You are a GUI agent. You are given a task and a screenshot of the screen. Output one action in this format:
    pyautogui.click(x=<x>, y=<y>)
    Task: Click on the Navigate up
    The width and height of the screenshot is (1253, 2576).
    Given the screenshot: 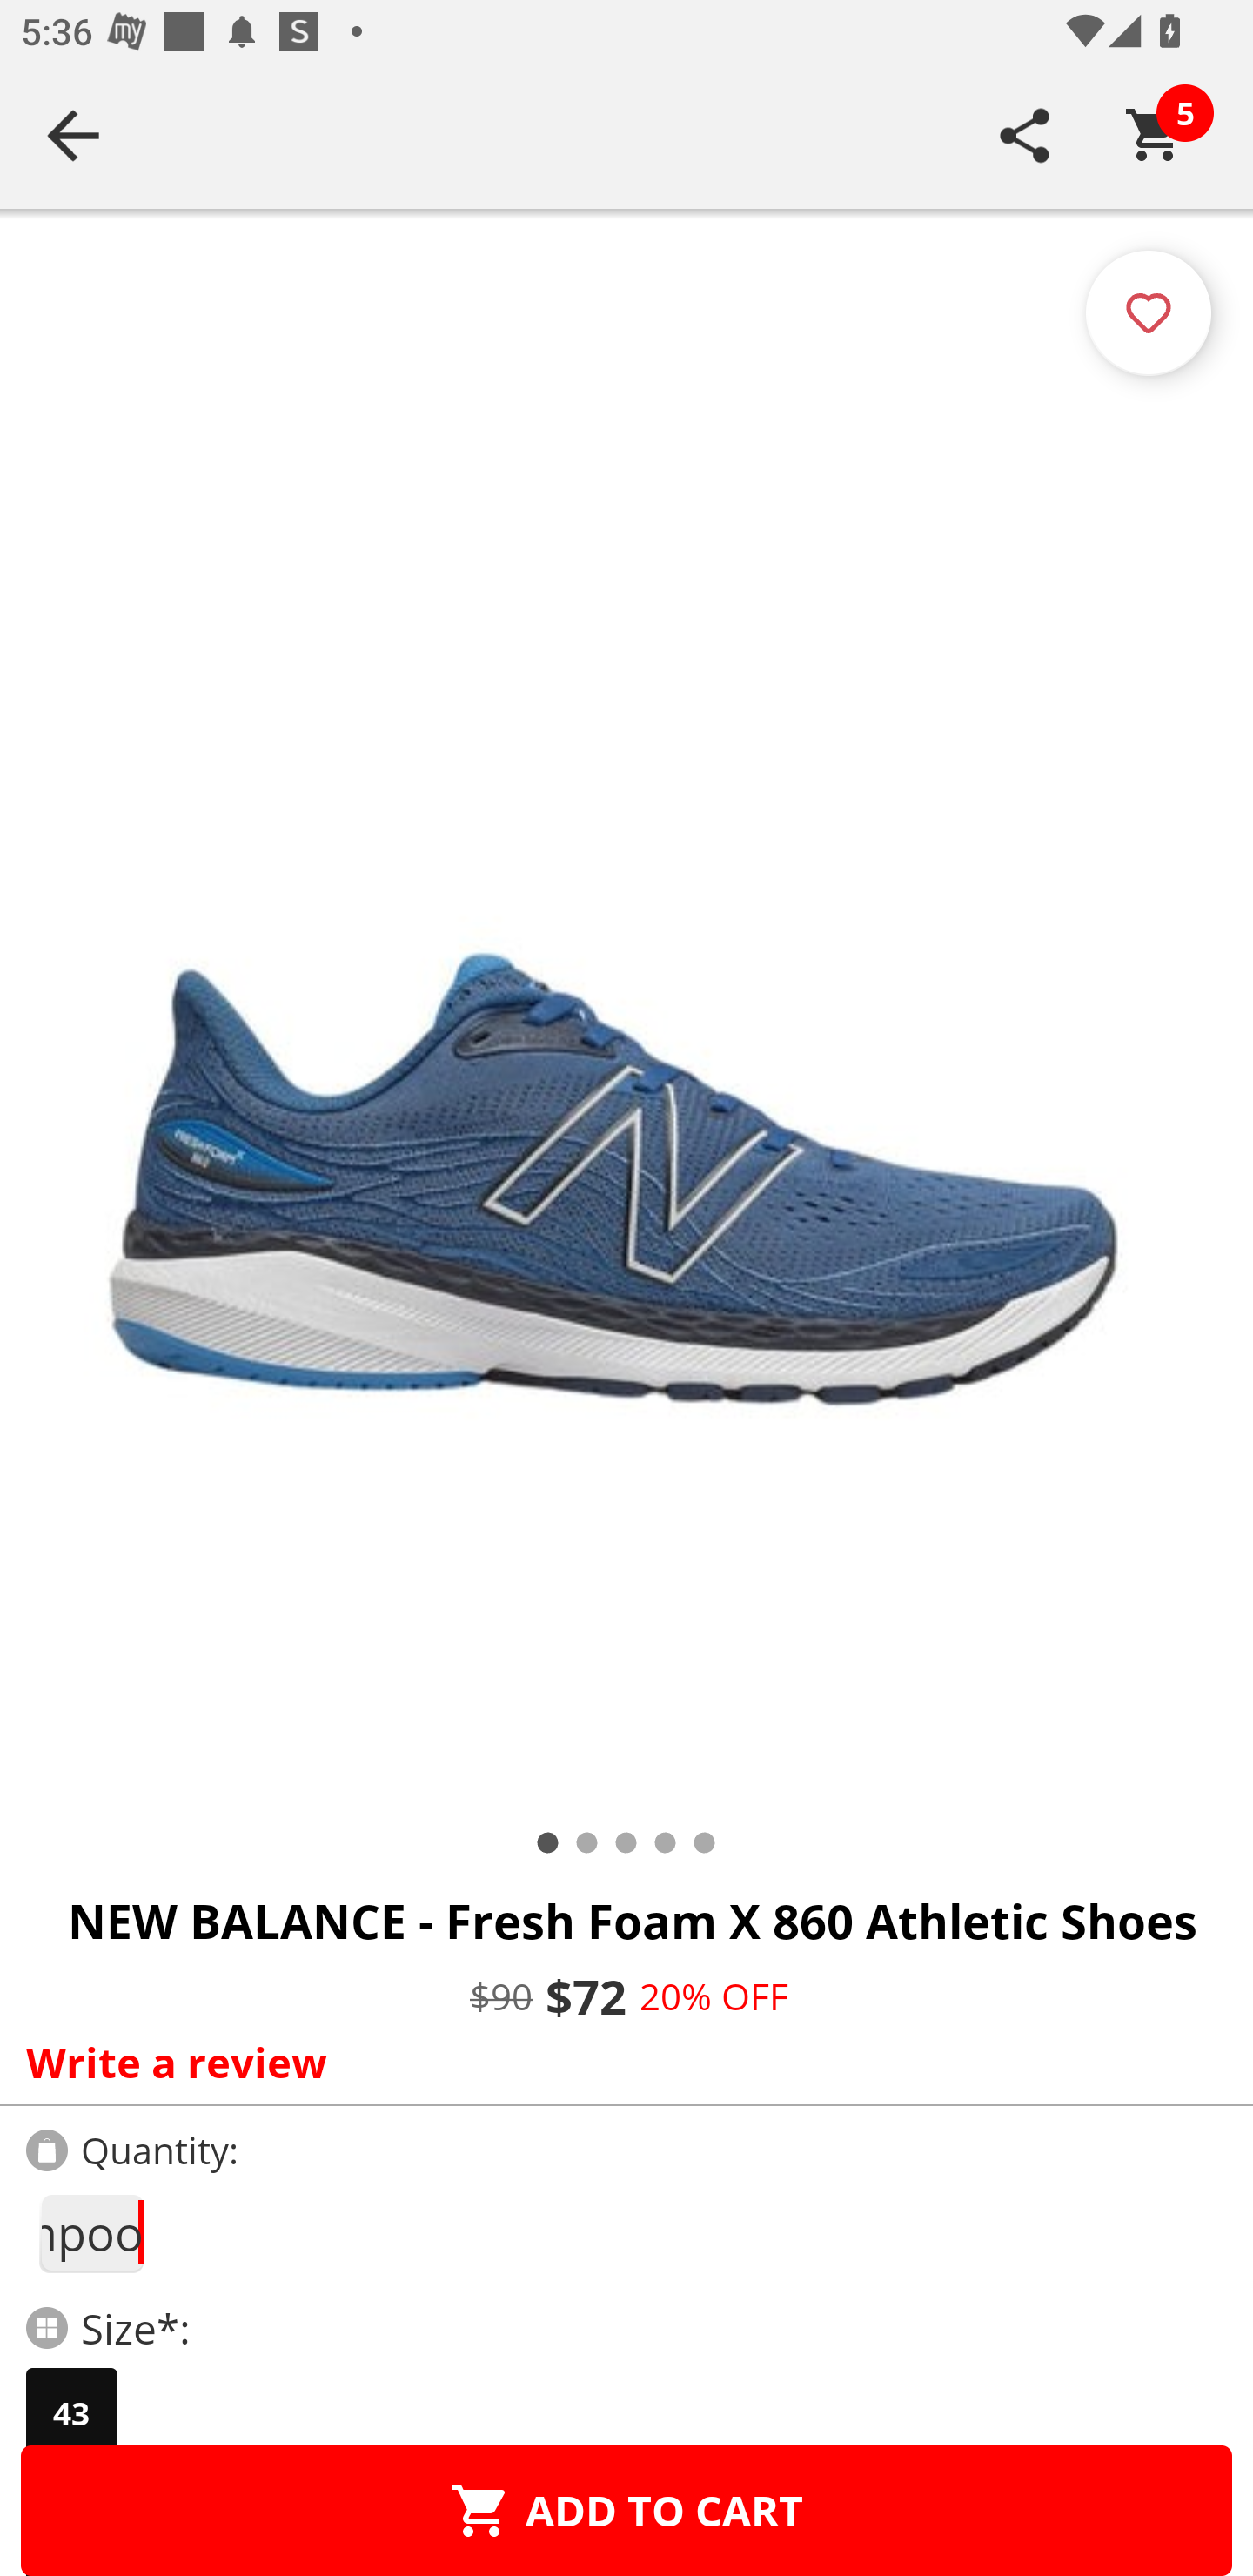 What is the action you would take?
    pyautogui.click(x=73, y=135)
    